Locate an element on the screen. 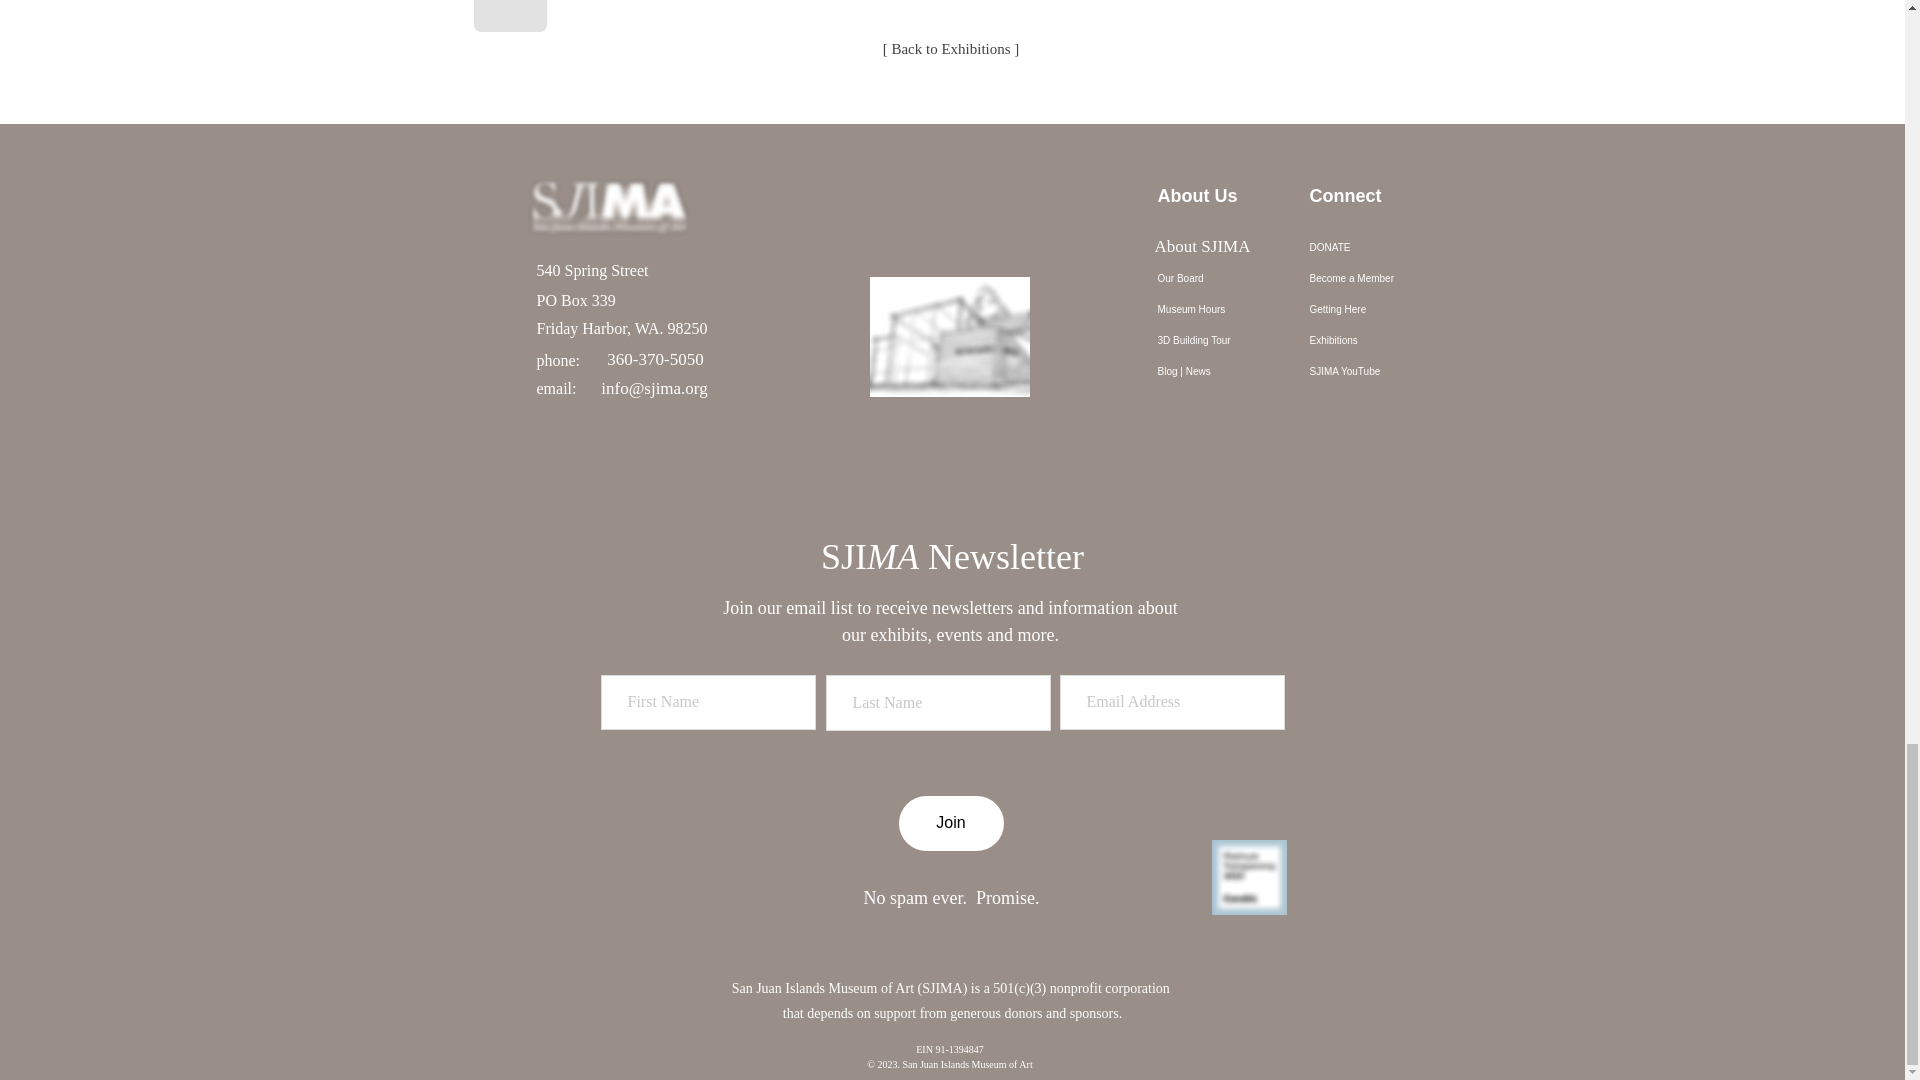  360-370-5050 is located at coordinates (655, 360).